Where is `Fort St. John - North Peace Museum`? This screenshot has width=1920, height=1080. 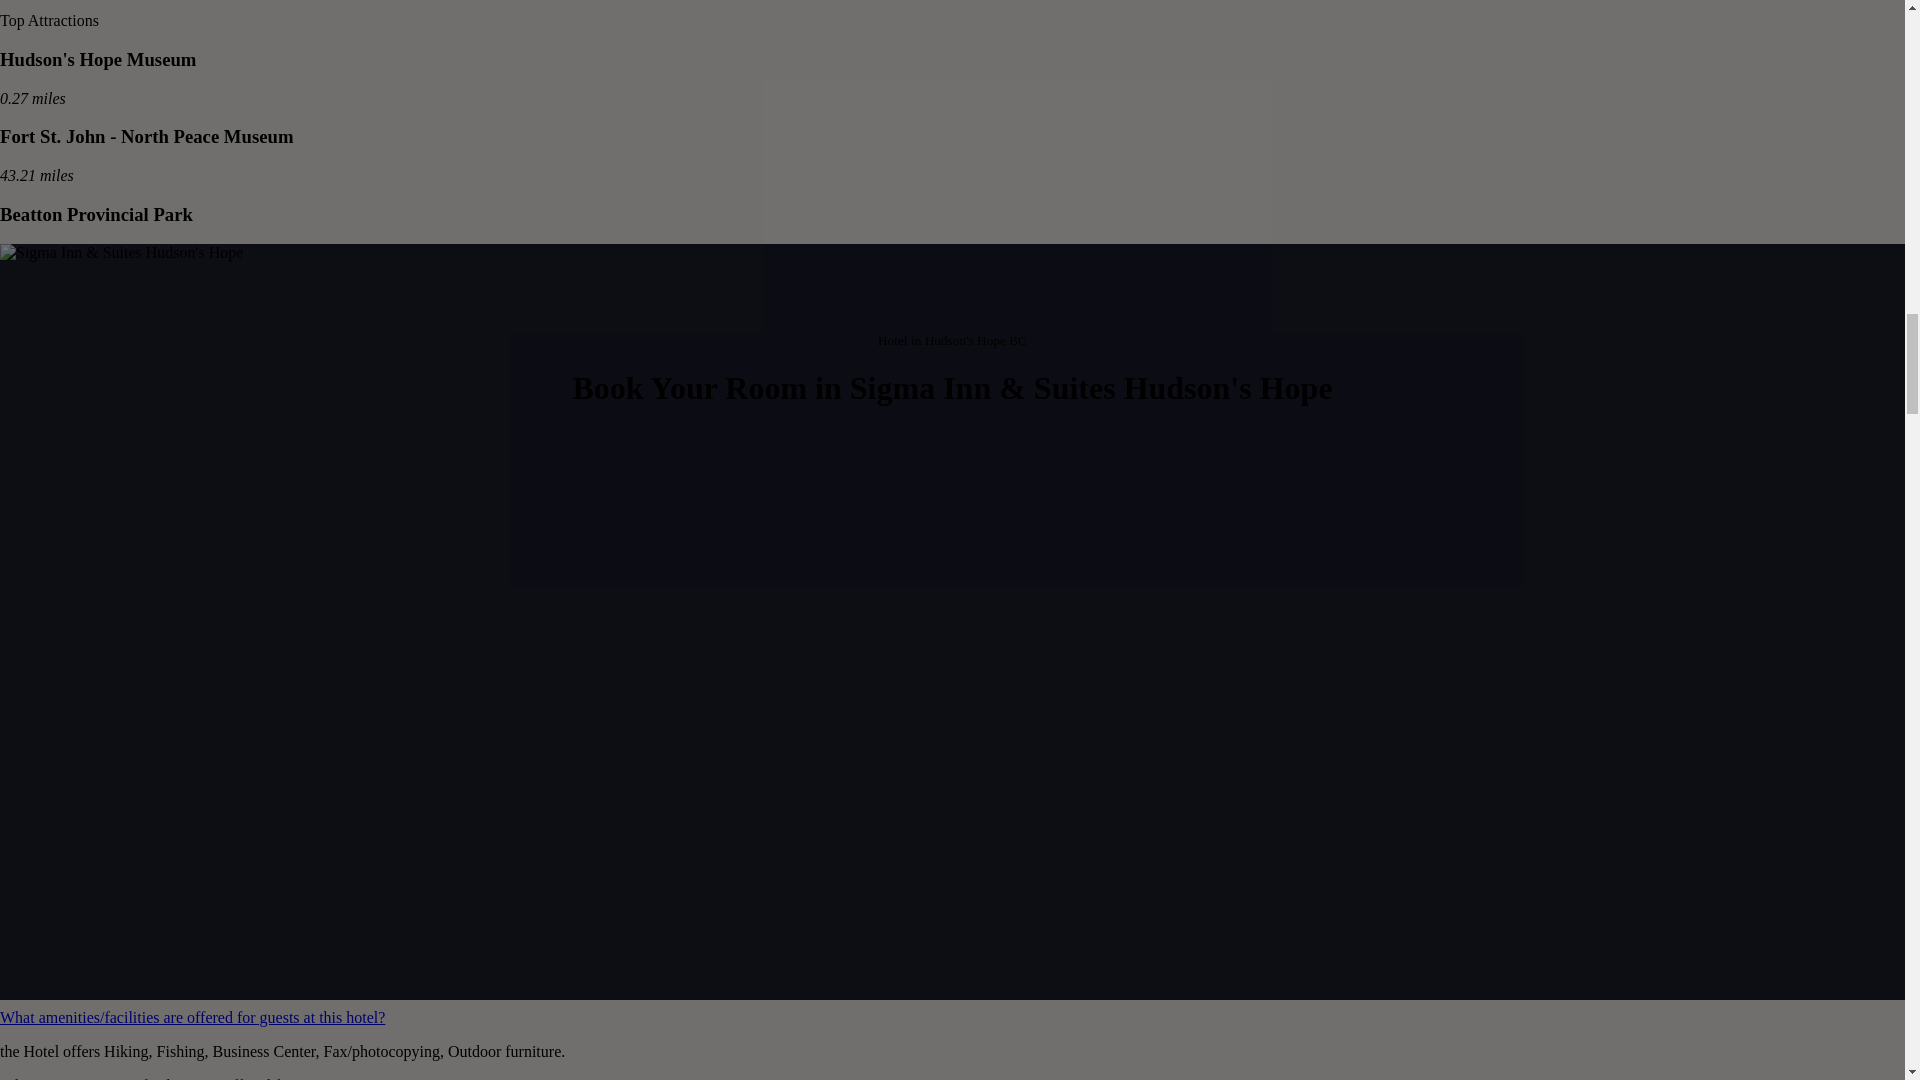
Fort St. John - North Peace Museum is located at coordinates (146, 136).